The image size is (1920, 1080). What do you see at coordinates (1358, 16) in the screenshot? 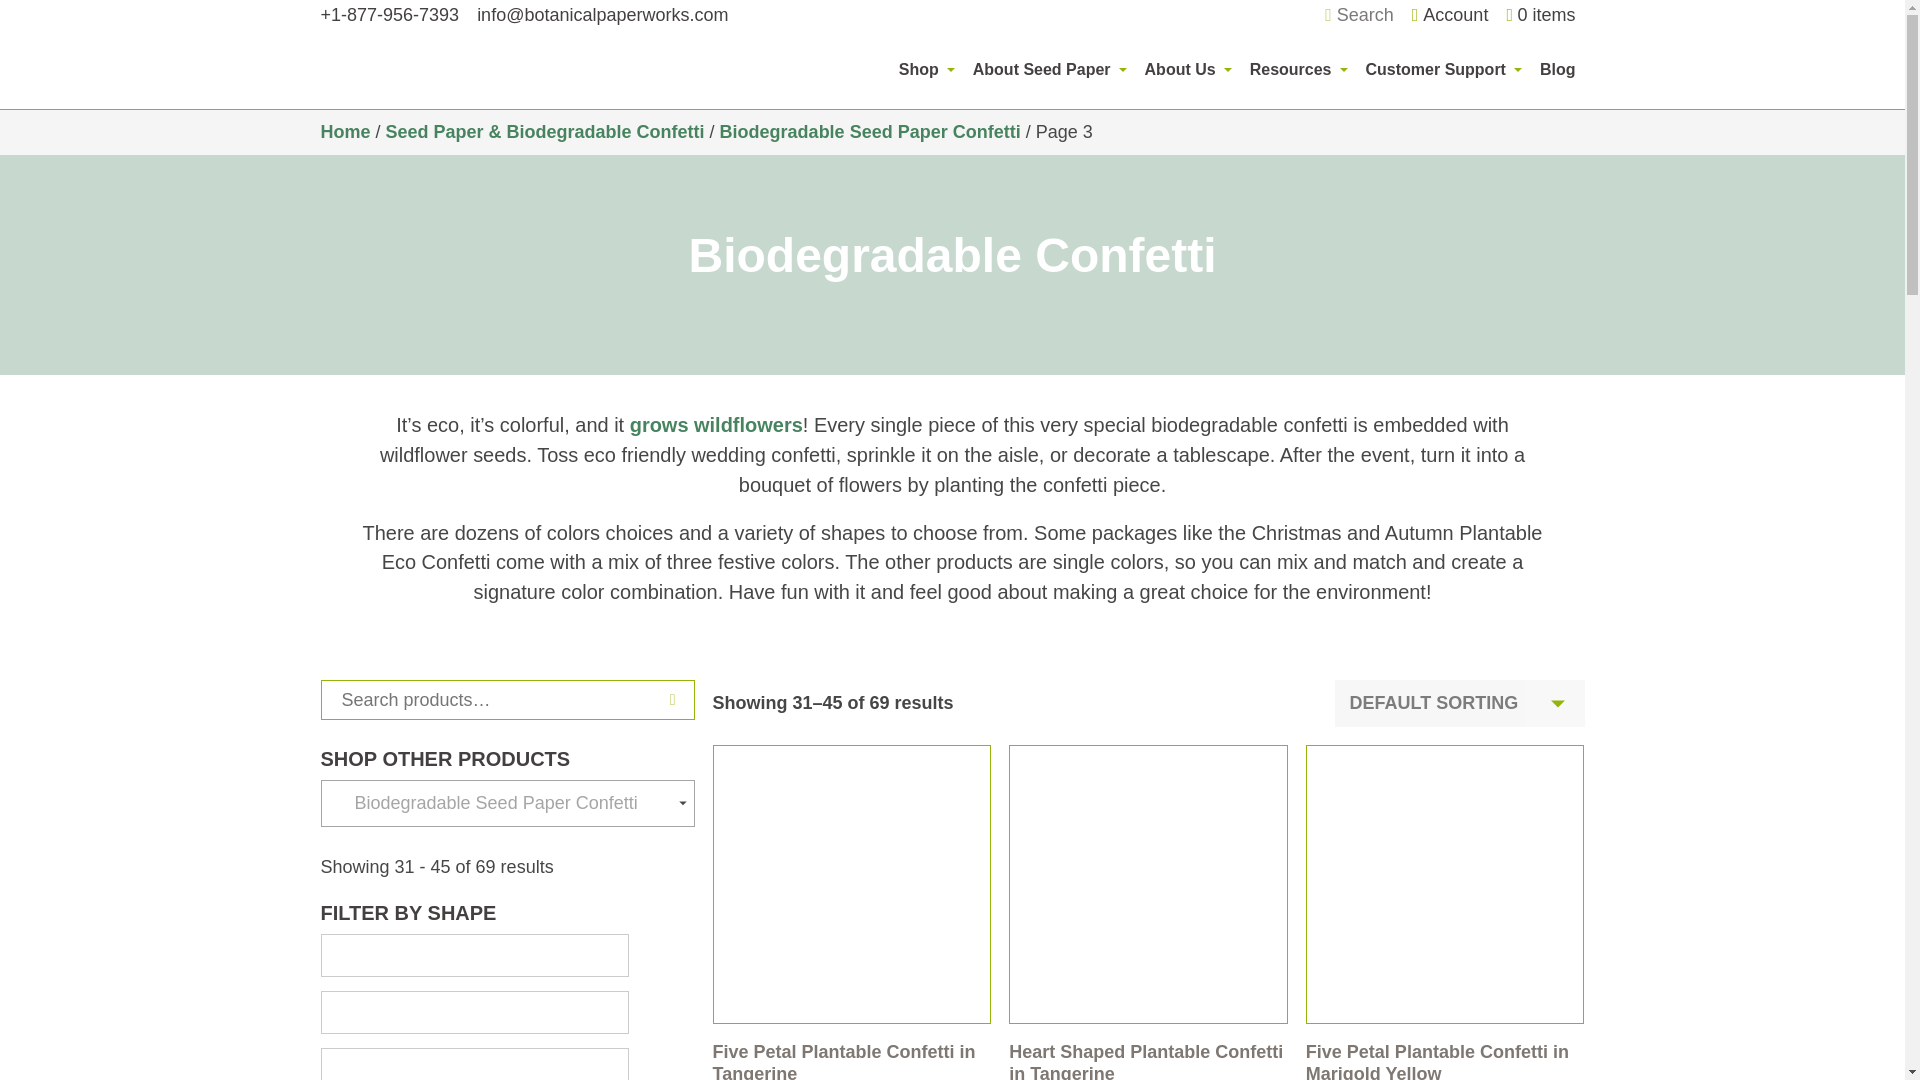
I see `Search` at bounding box center [1358, 16].